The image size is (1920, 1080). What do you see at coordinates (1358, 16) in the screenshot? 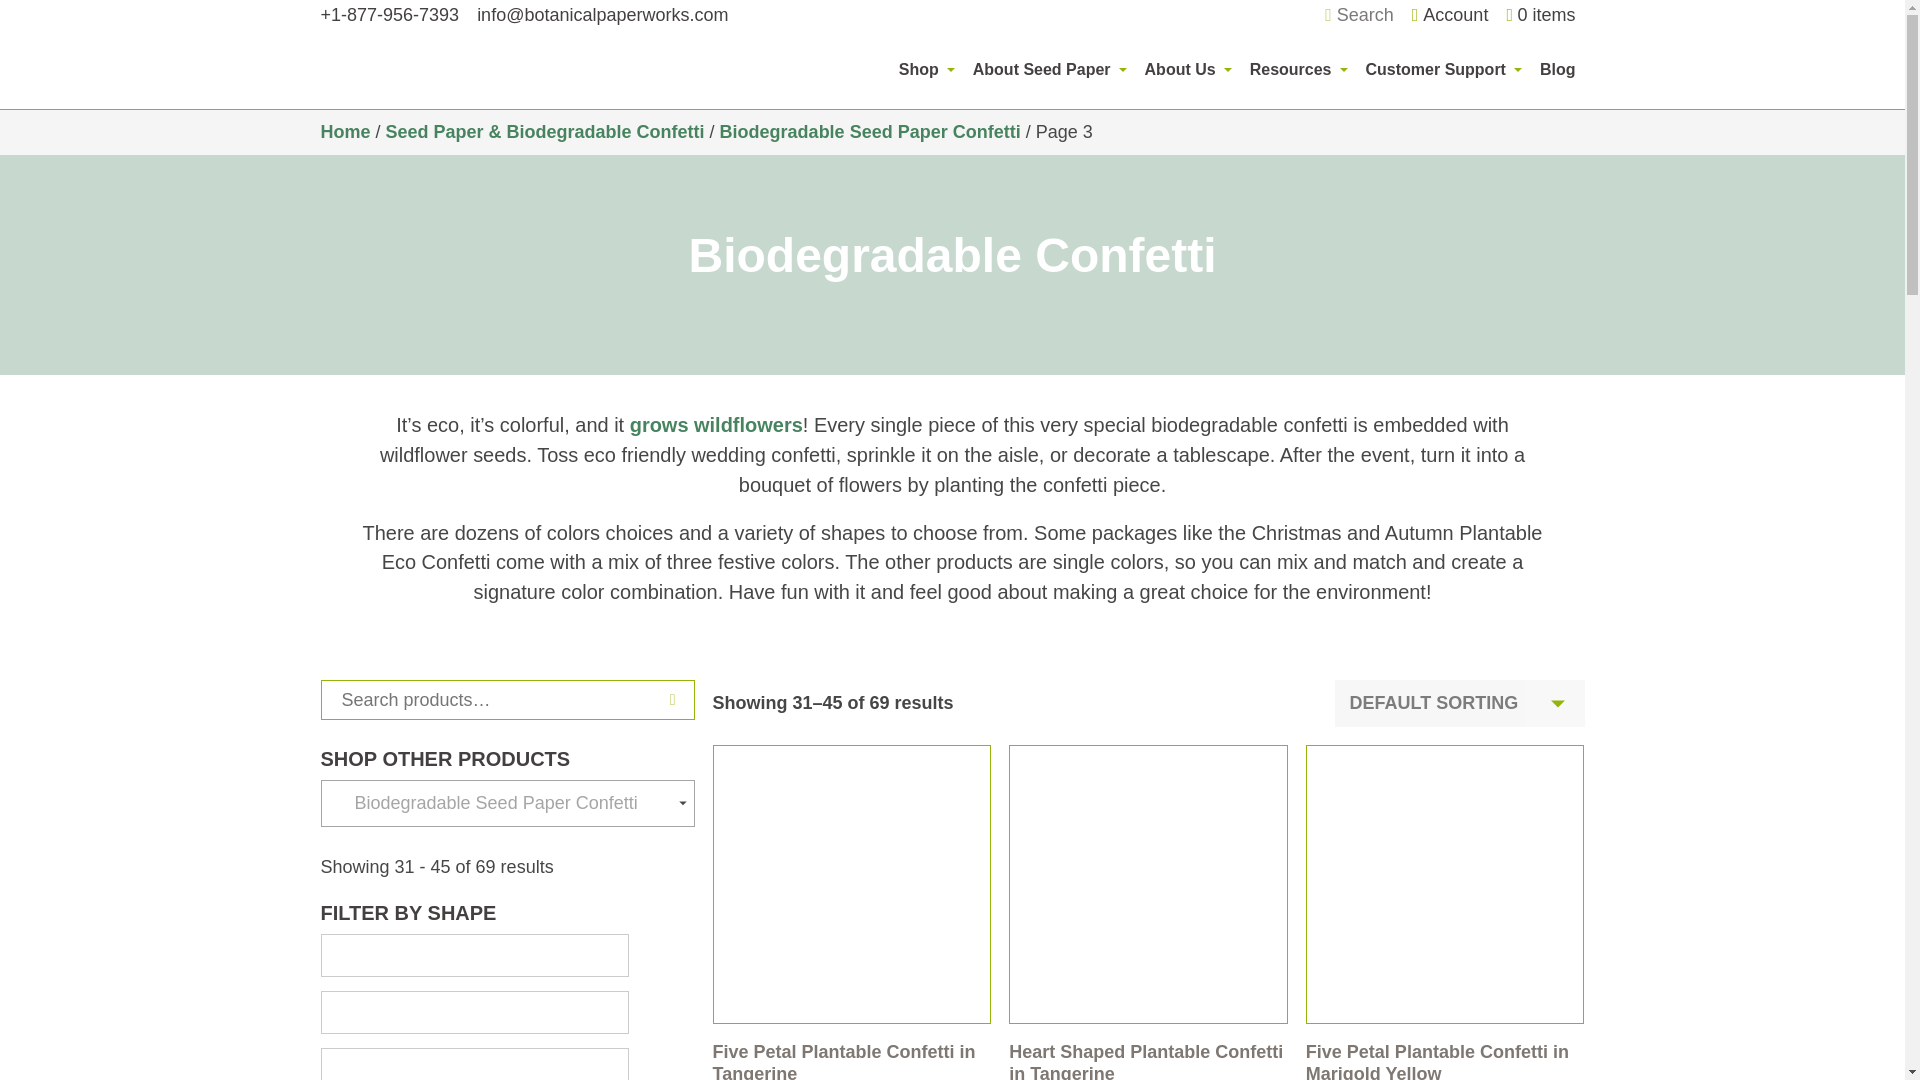
I see `Search` at bounding box center [1358, 16].